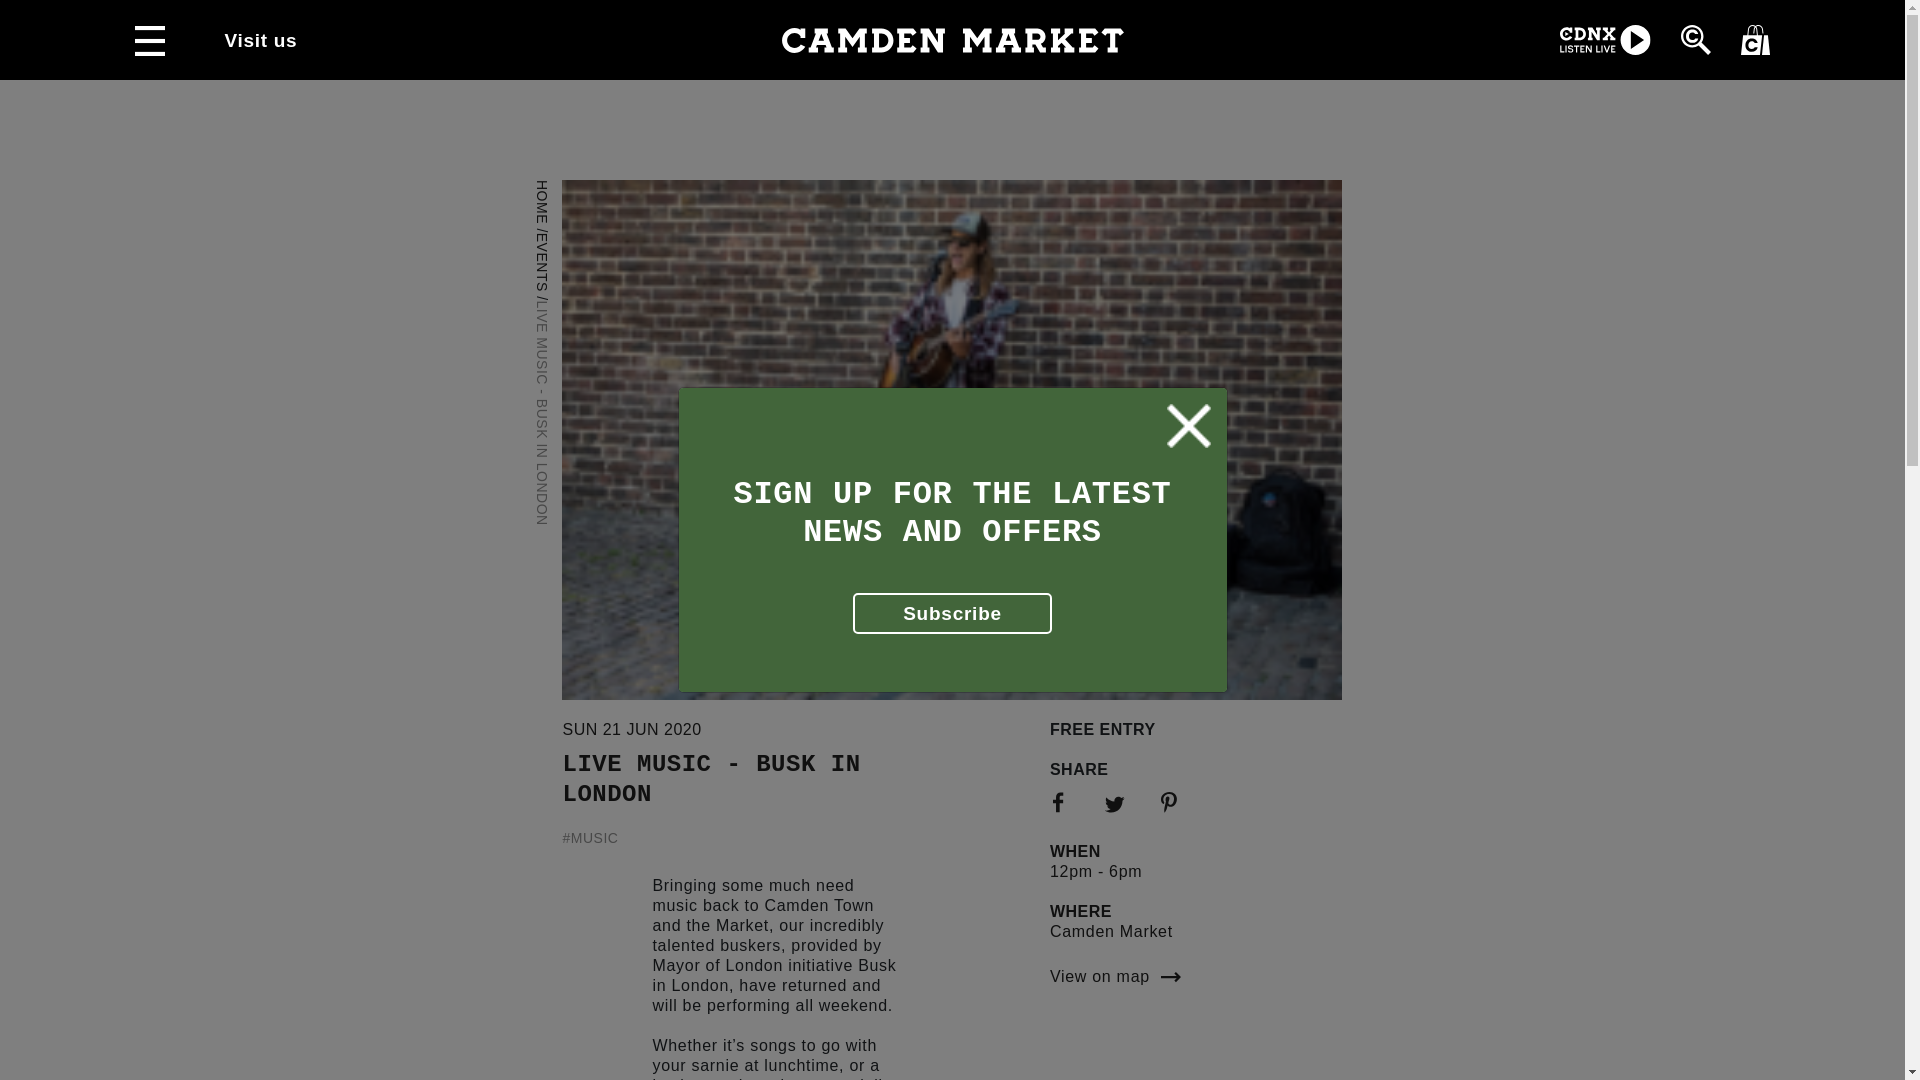 This screenshot has width=1920, height=1080. Describe the element at coordinates (1754, 38) in the screenshot. I see `Shop online` at that location.